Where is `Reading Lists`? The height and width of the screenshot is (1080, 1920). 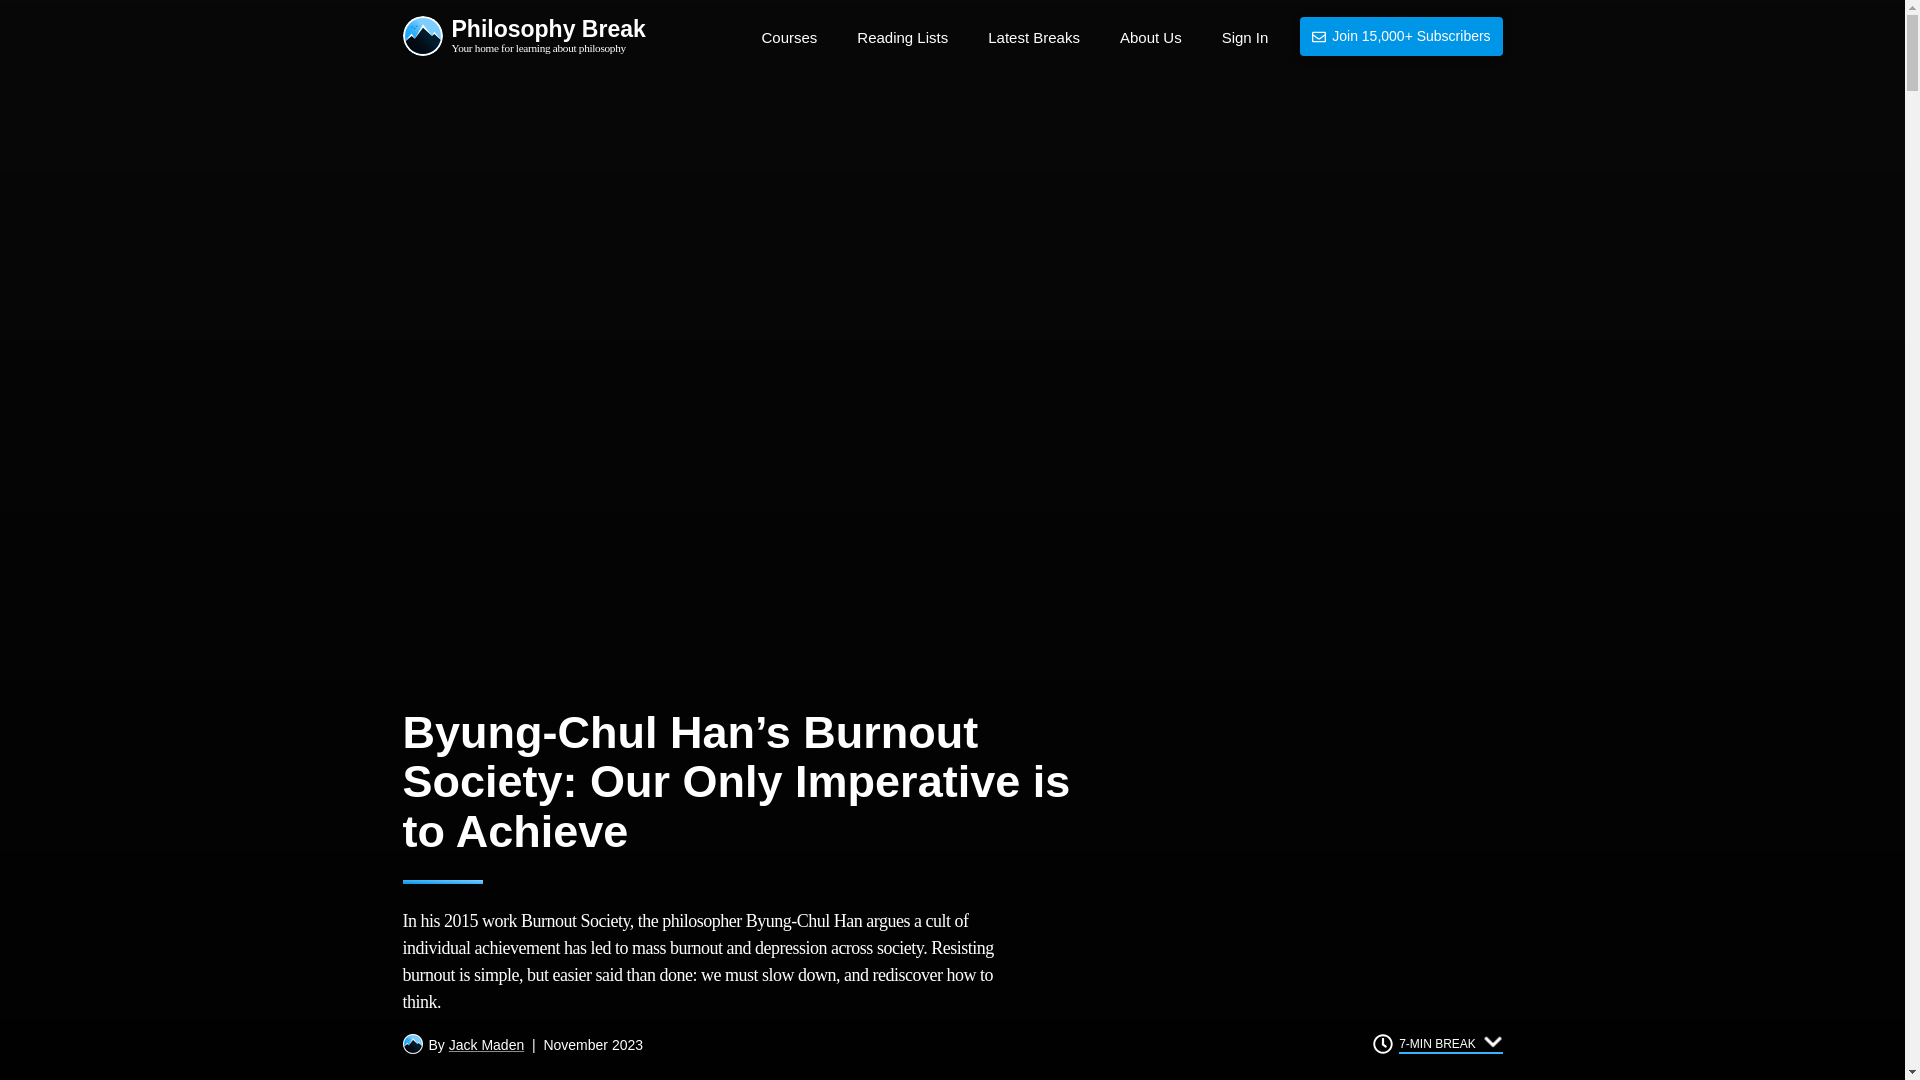
Reading Lists is located at coordinates (902, 38).